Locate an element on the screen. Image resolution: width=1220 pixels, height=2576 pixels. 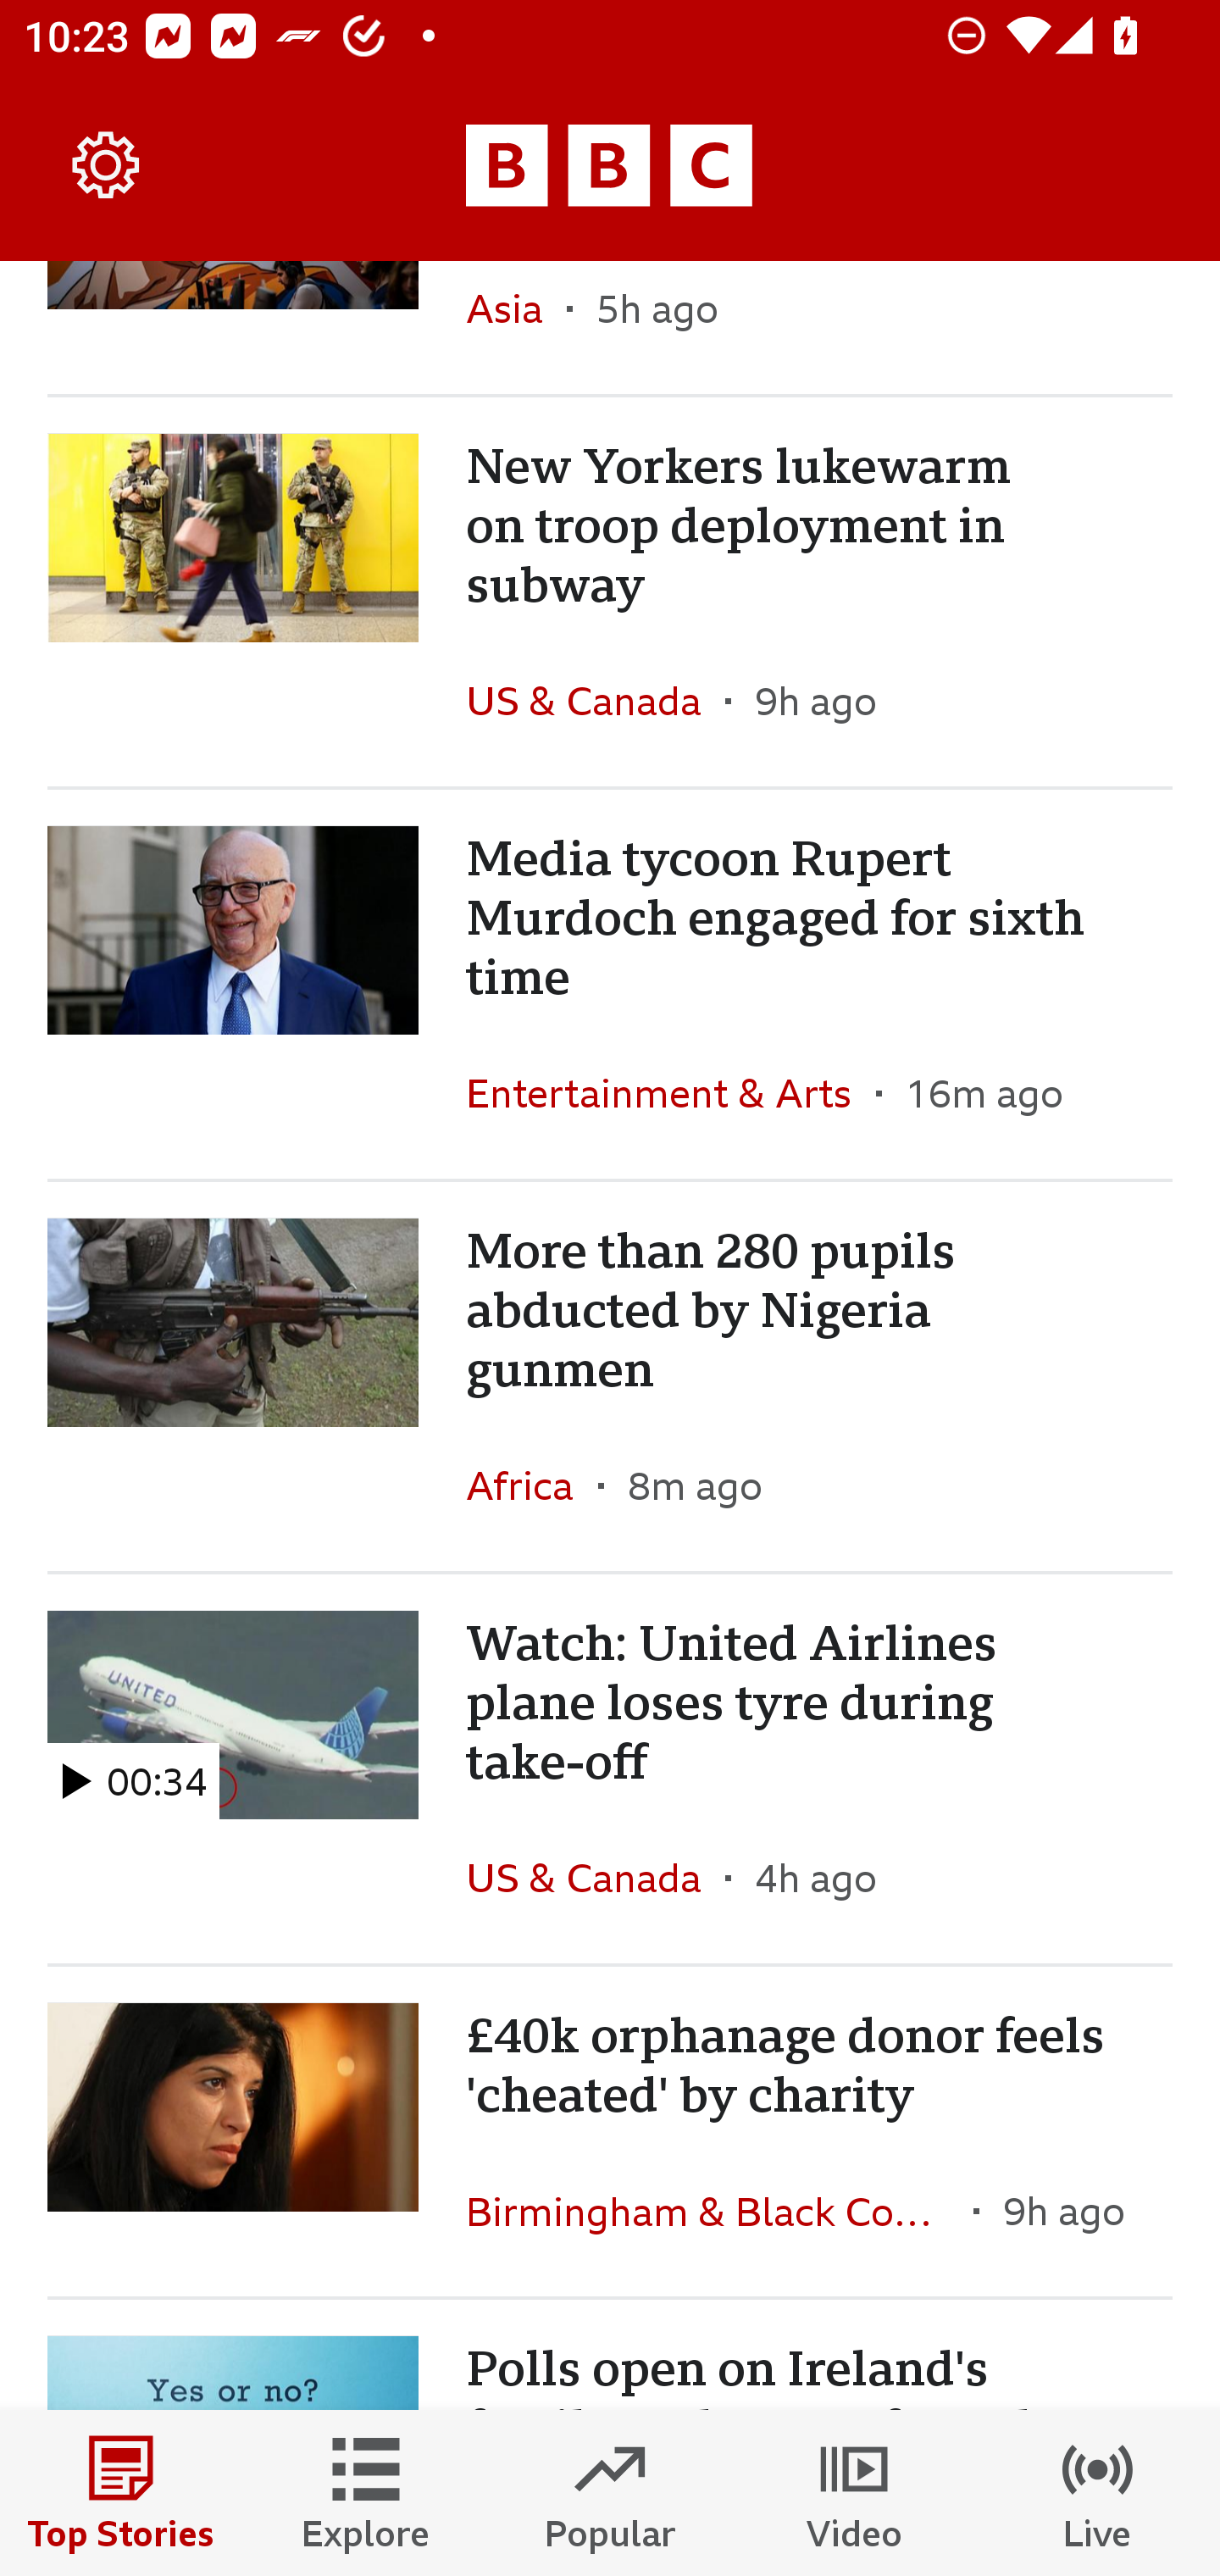
Explore is located at coordinates (366, 2493).